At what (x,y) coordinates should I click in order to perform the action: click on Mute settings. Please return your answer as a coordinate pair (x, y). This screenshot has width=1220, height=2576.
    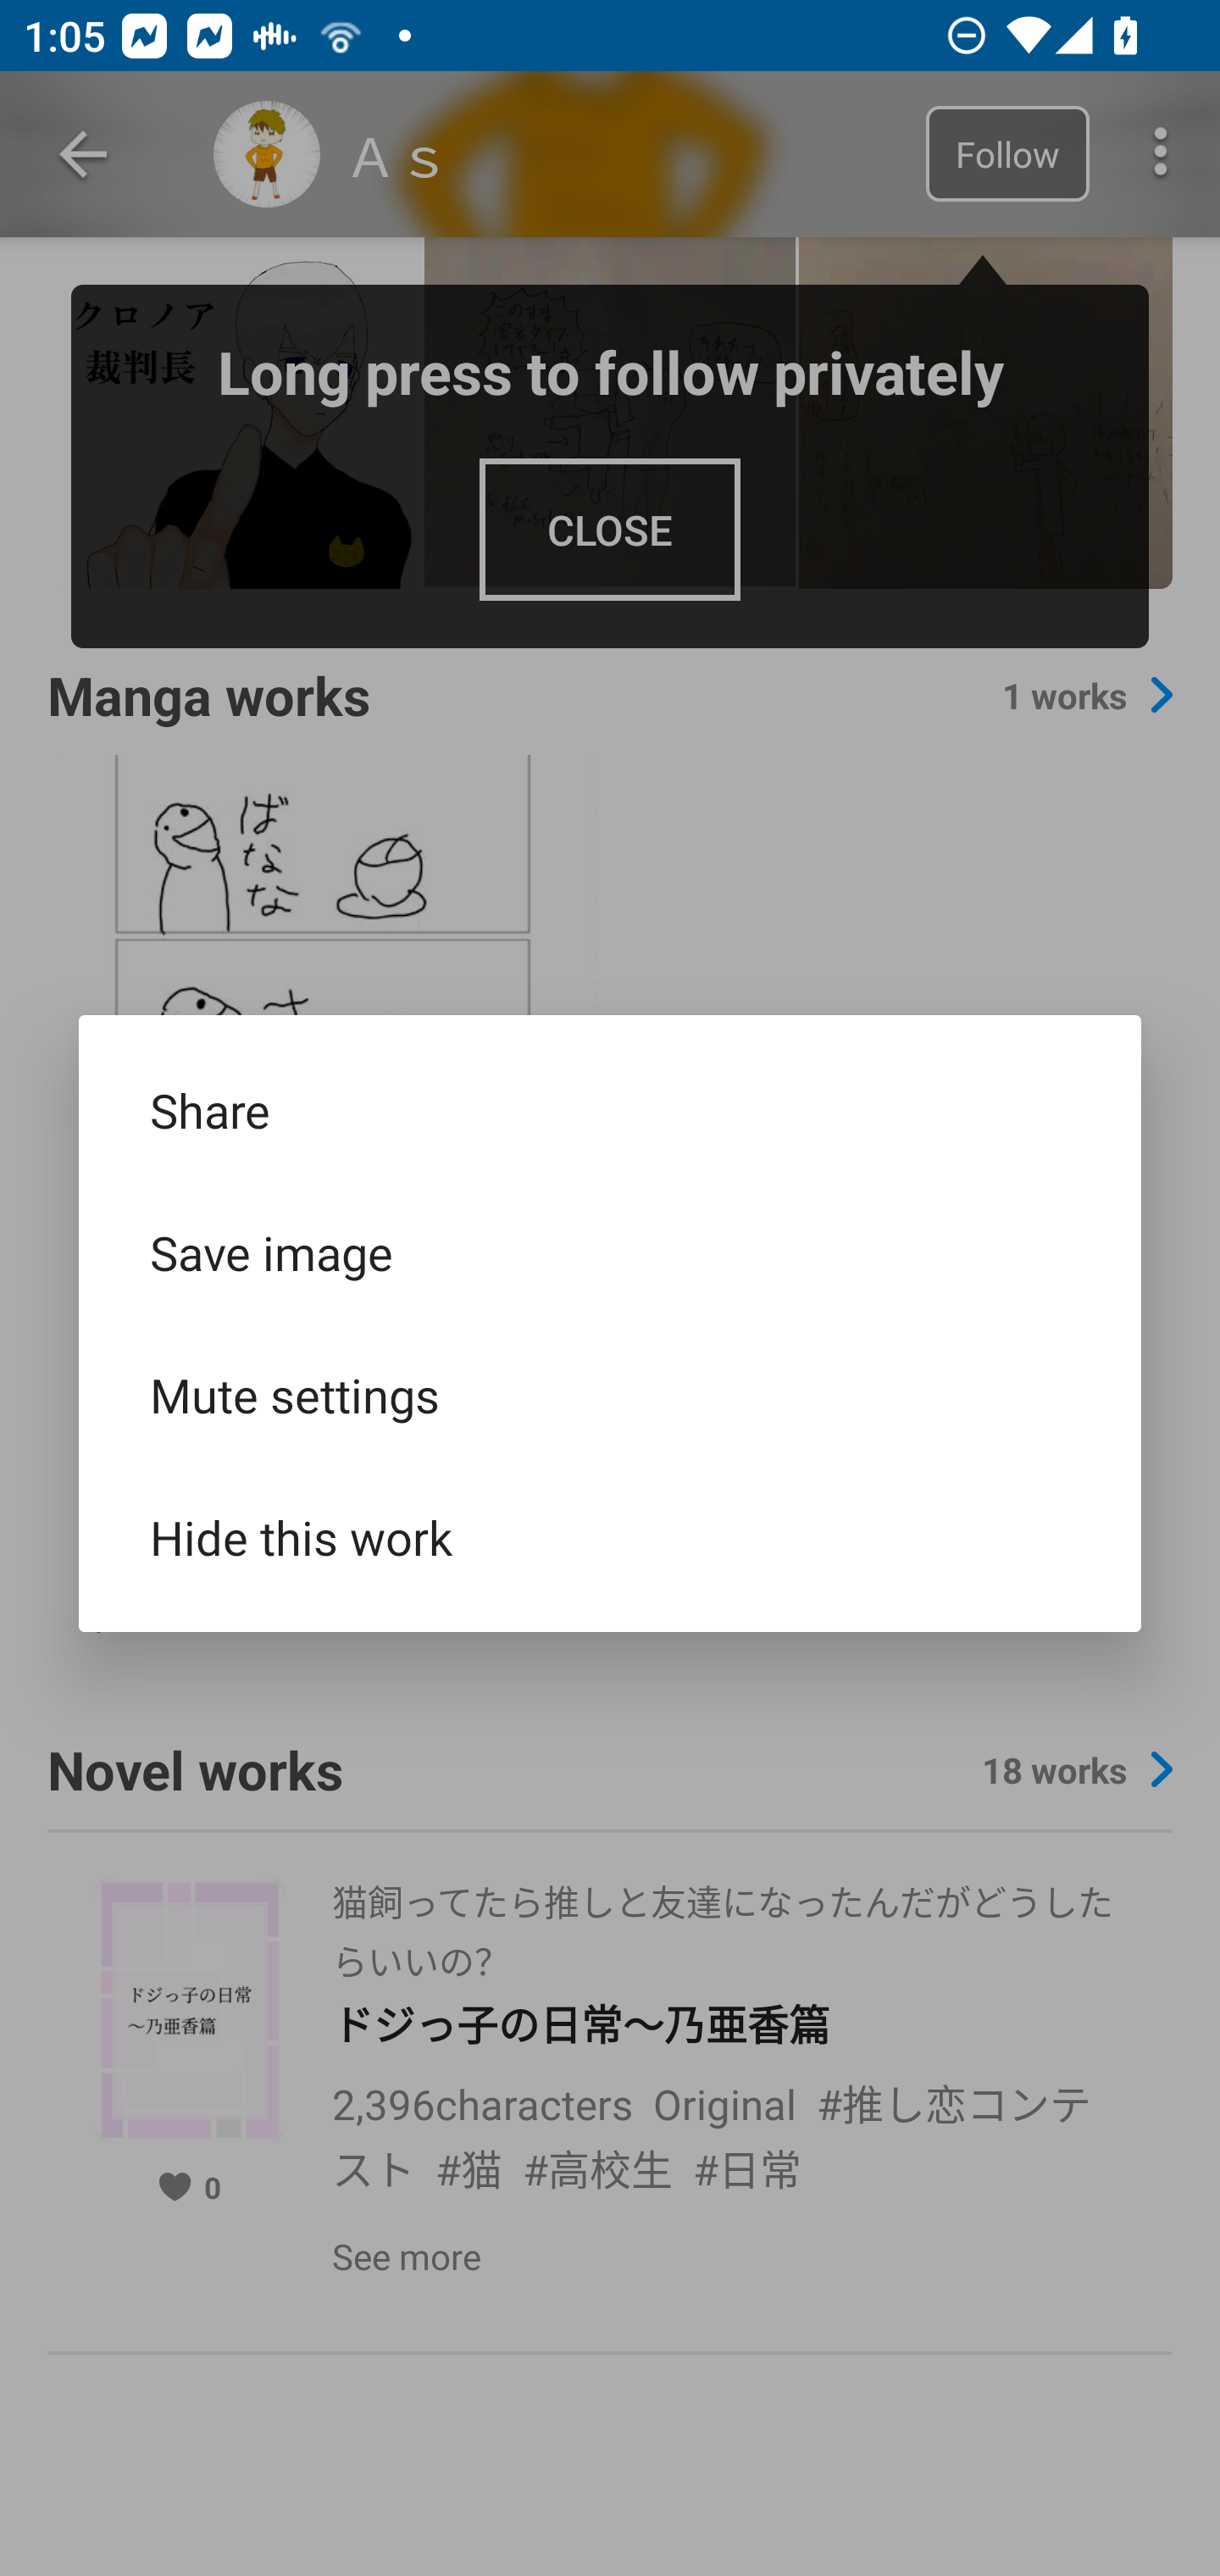
    Looking at the image, I should click on (610, 1395).